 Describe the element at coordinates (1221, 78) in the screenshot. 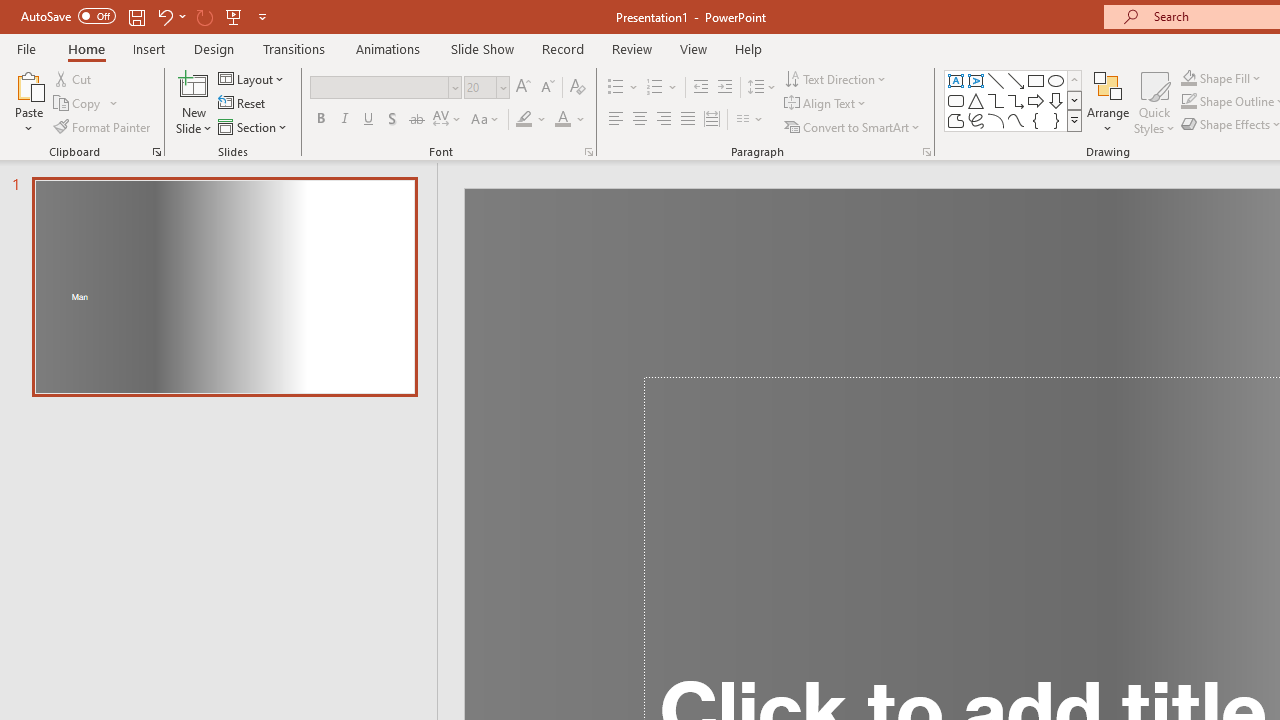

I see `Shape Fill` at that location.